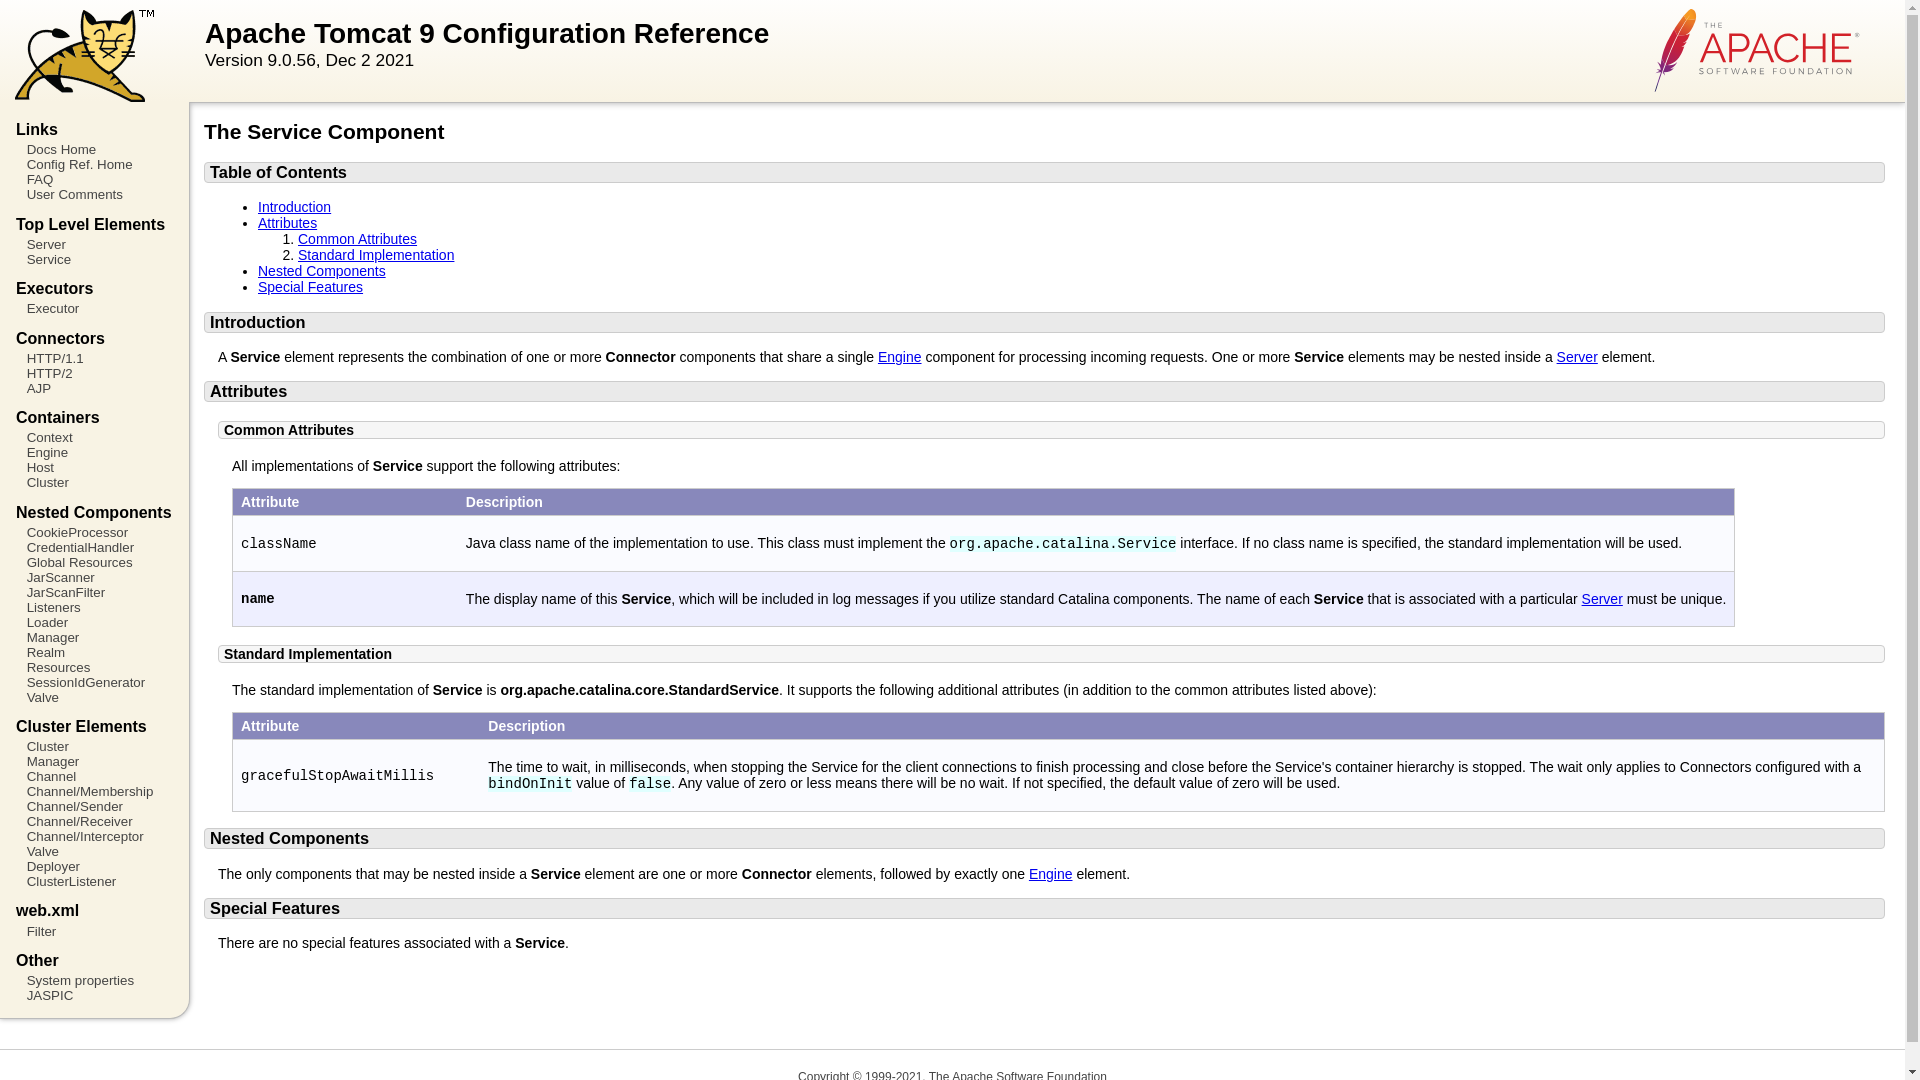  I want to click on Docs Home, so click(94, 148).